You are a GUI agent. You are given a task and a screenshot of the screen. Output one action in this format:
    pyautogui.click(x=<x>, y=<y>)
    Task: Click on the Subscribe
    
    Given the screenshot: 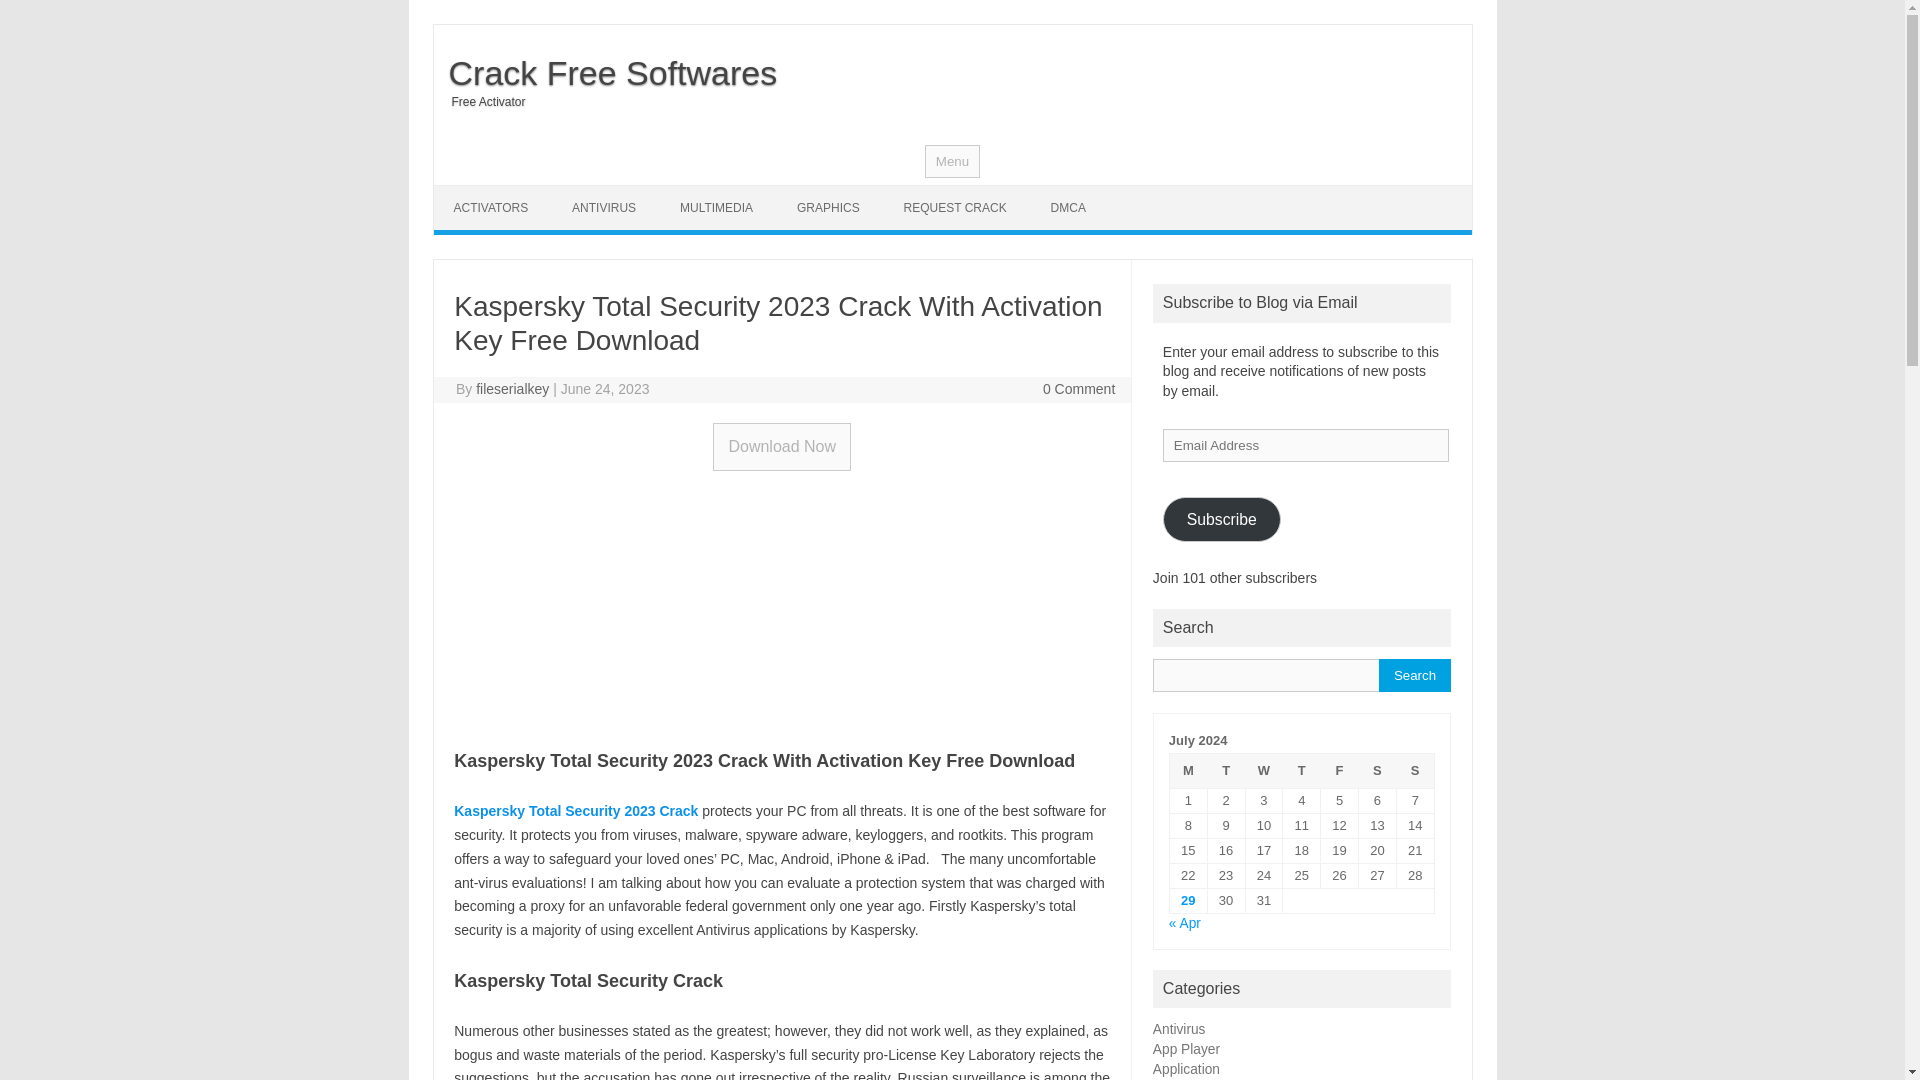 What is the action you would take?
    pyautogui.click(x=1222, y=519)
    